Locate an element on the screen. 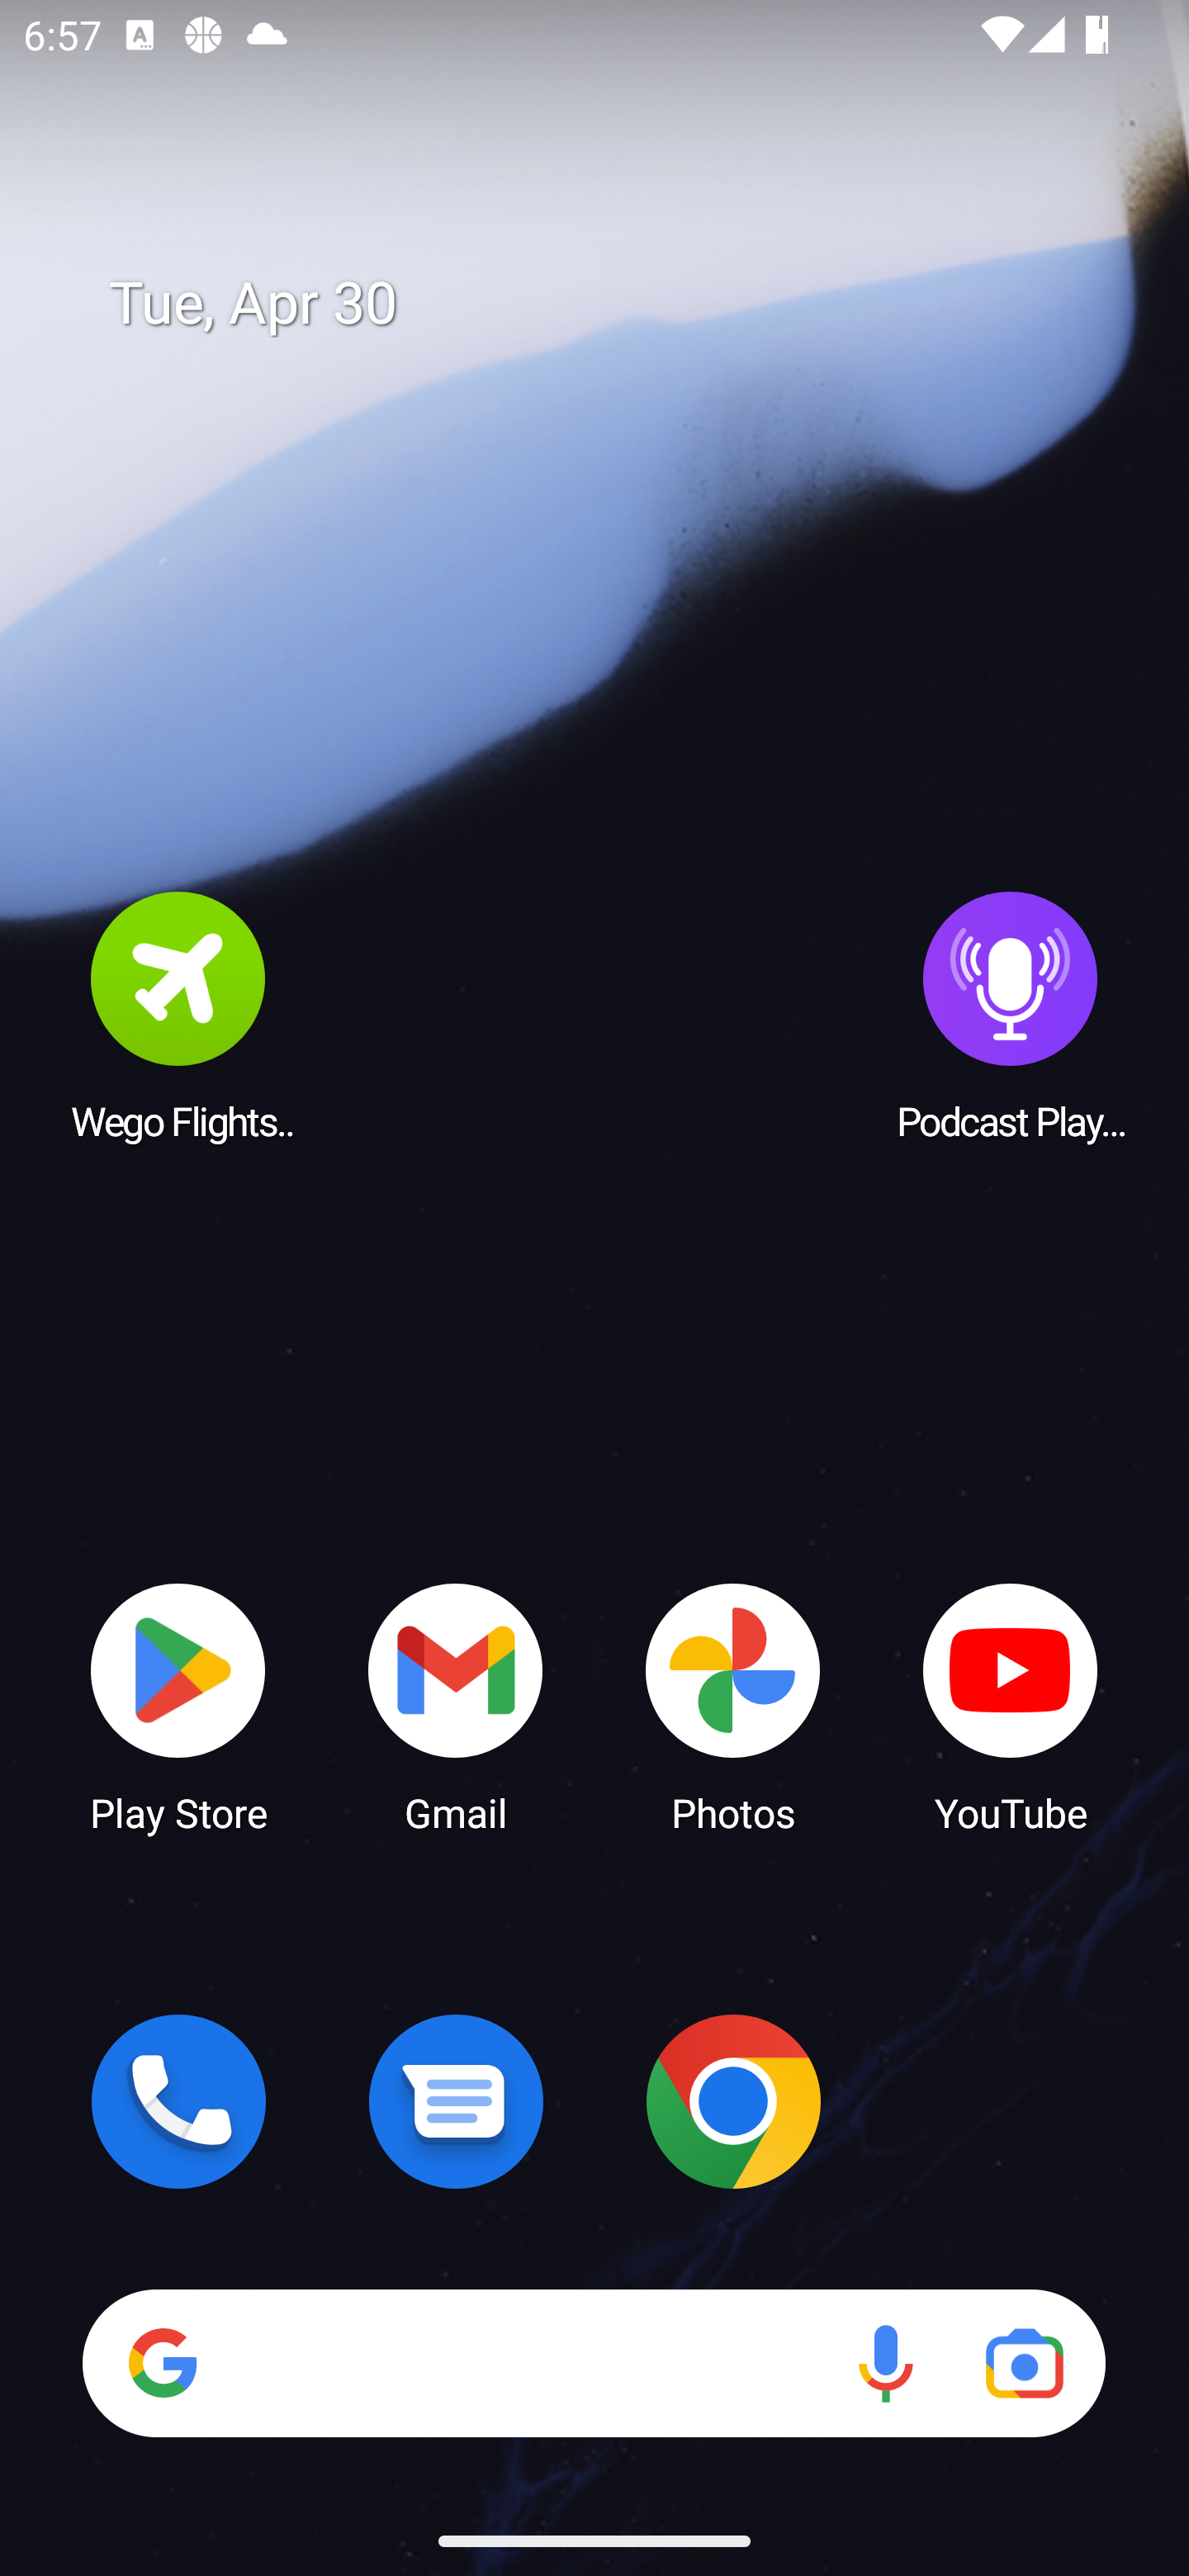 The image size is (1189, 2576). Podcast Player is located at coordinates (1011, 1015).